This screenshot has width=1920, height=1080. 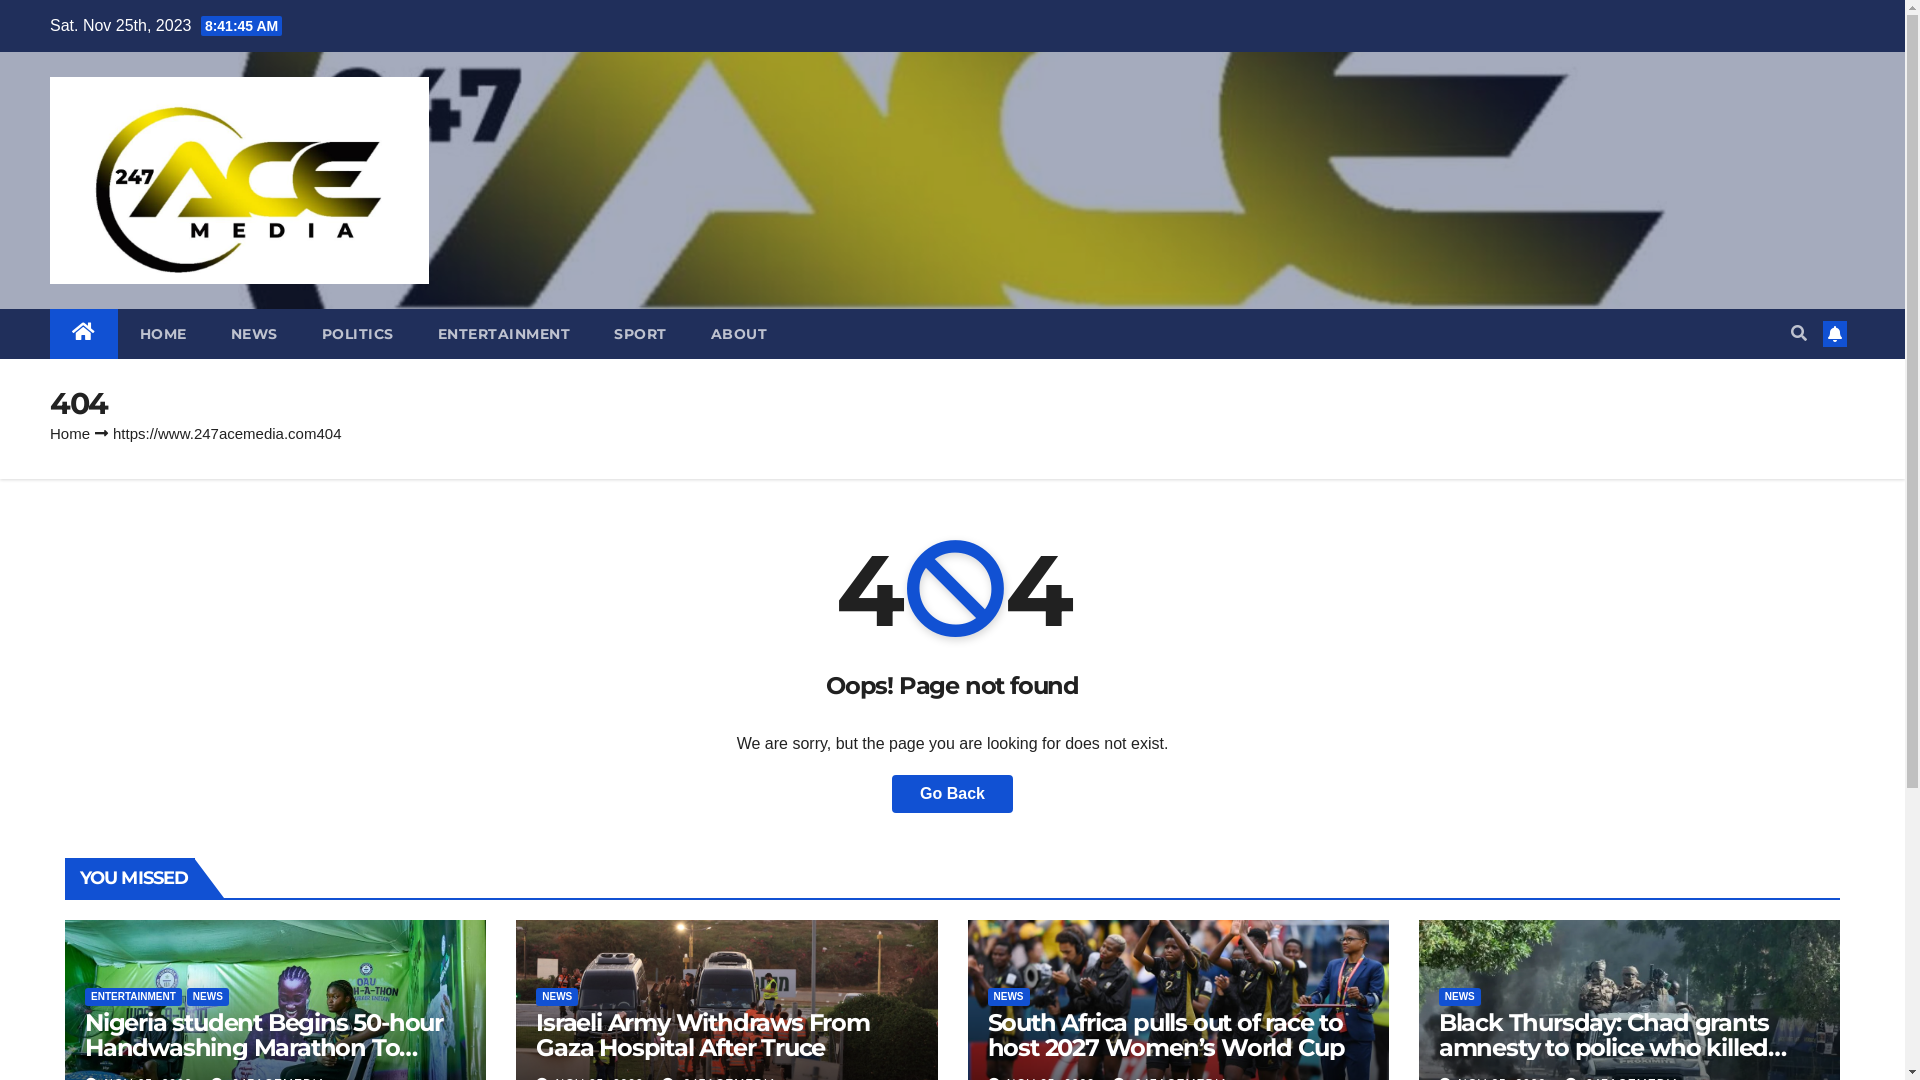 What do you see at coordinates (1460, 997) in the screenshot?
I see `NEWS` at bounding box center [1460, 997].